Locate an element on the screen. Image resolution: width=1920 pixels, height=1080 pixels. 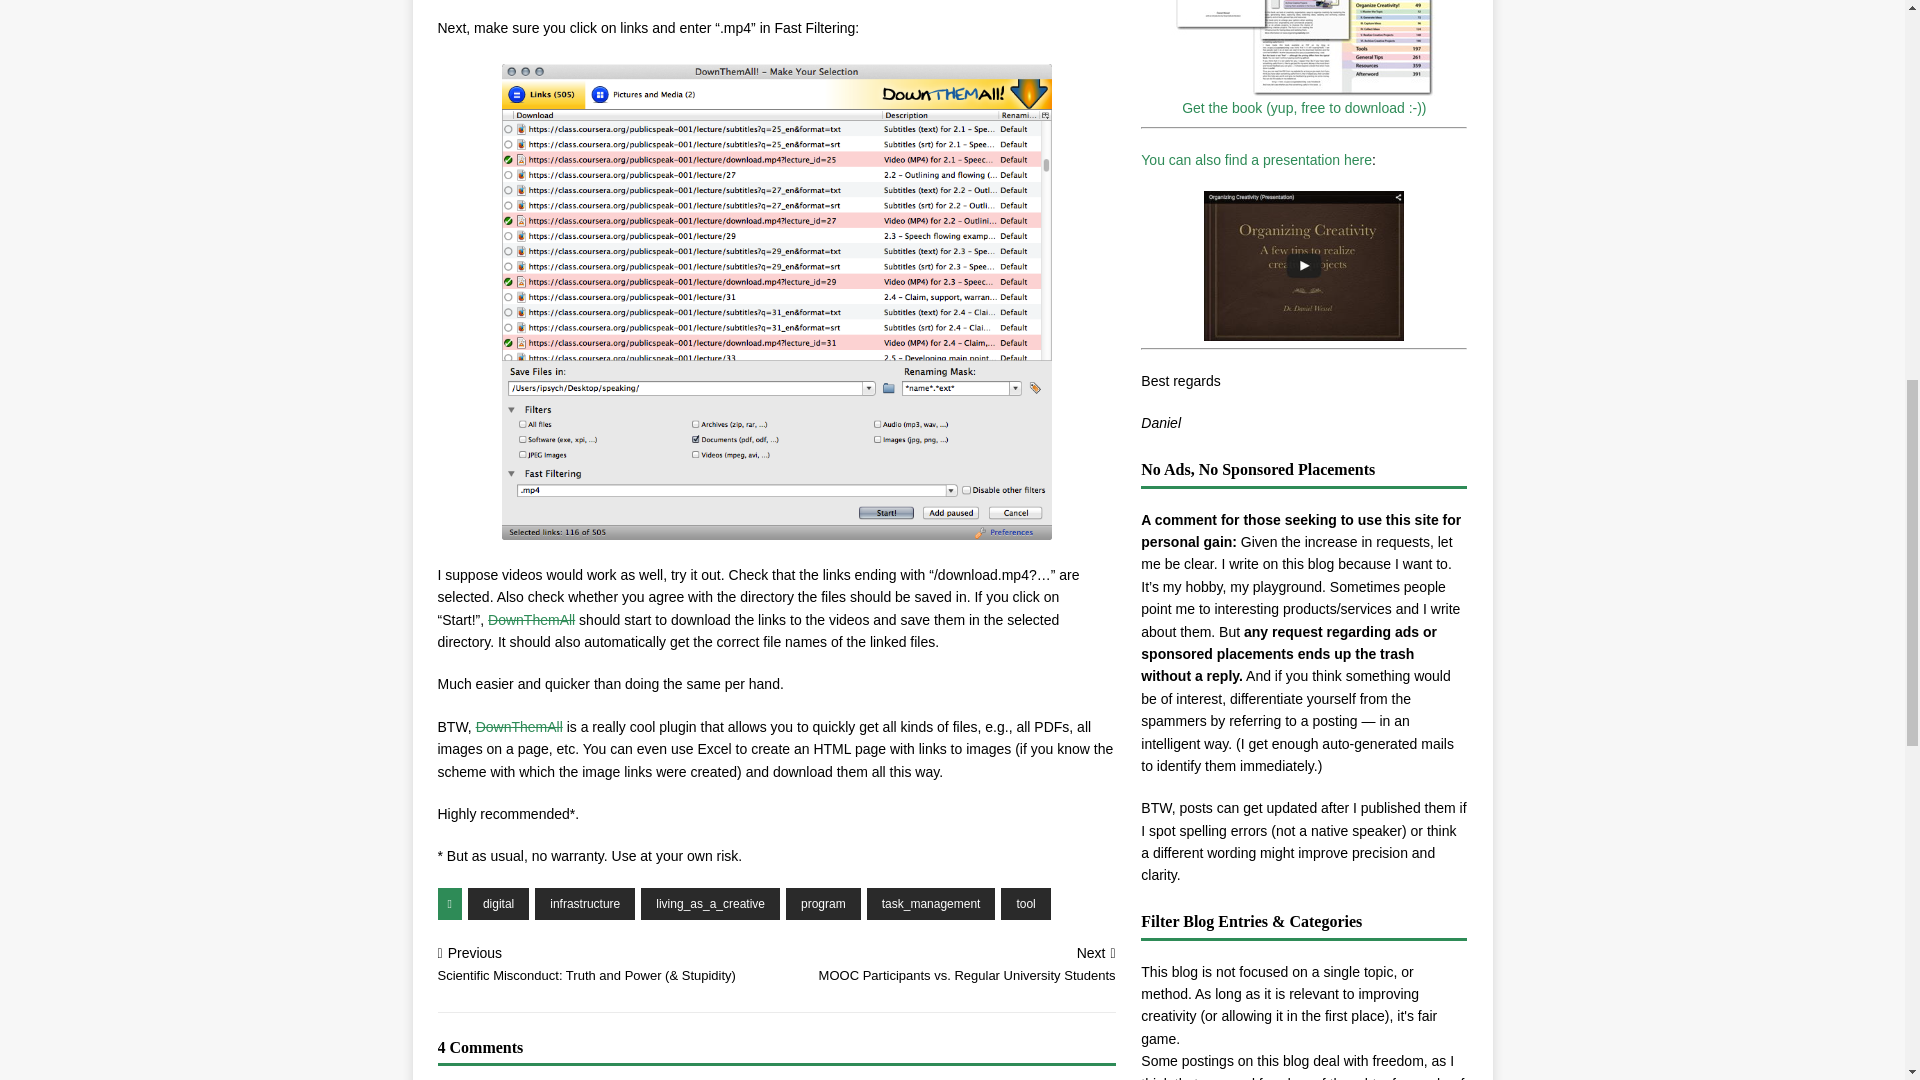
program is located at coordinates (822, 904).